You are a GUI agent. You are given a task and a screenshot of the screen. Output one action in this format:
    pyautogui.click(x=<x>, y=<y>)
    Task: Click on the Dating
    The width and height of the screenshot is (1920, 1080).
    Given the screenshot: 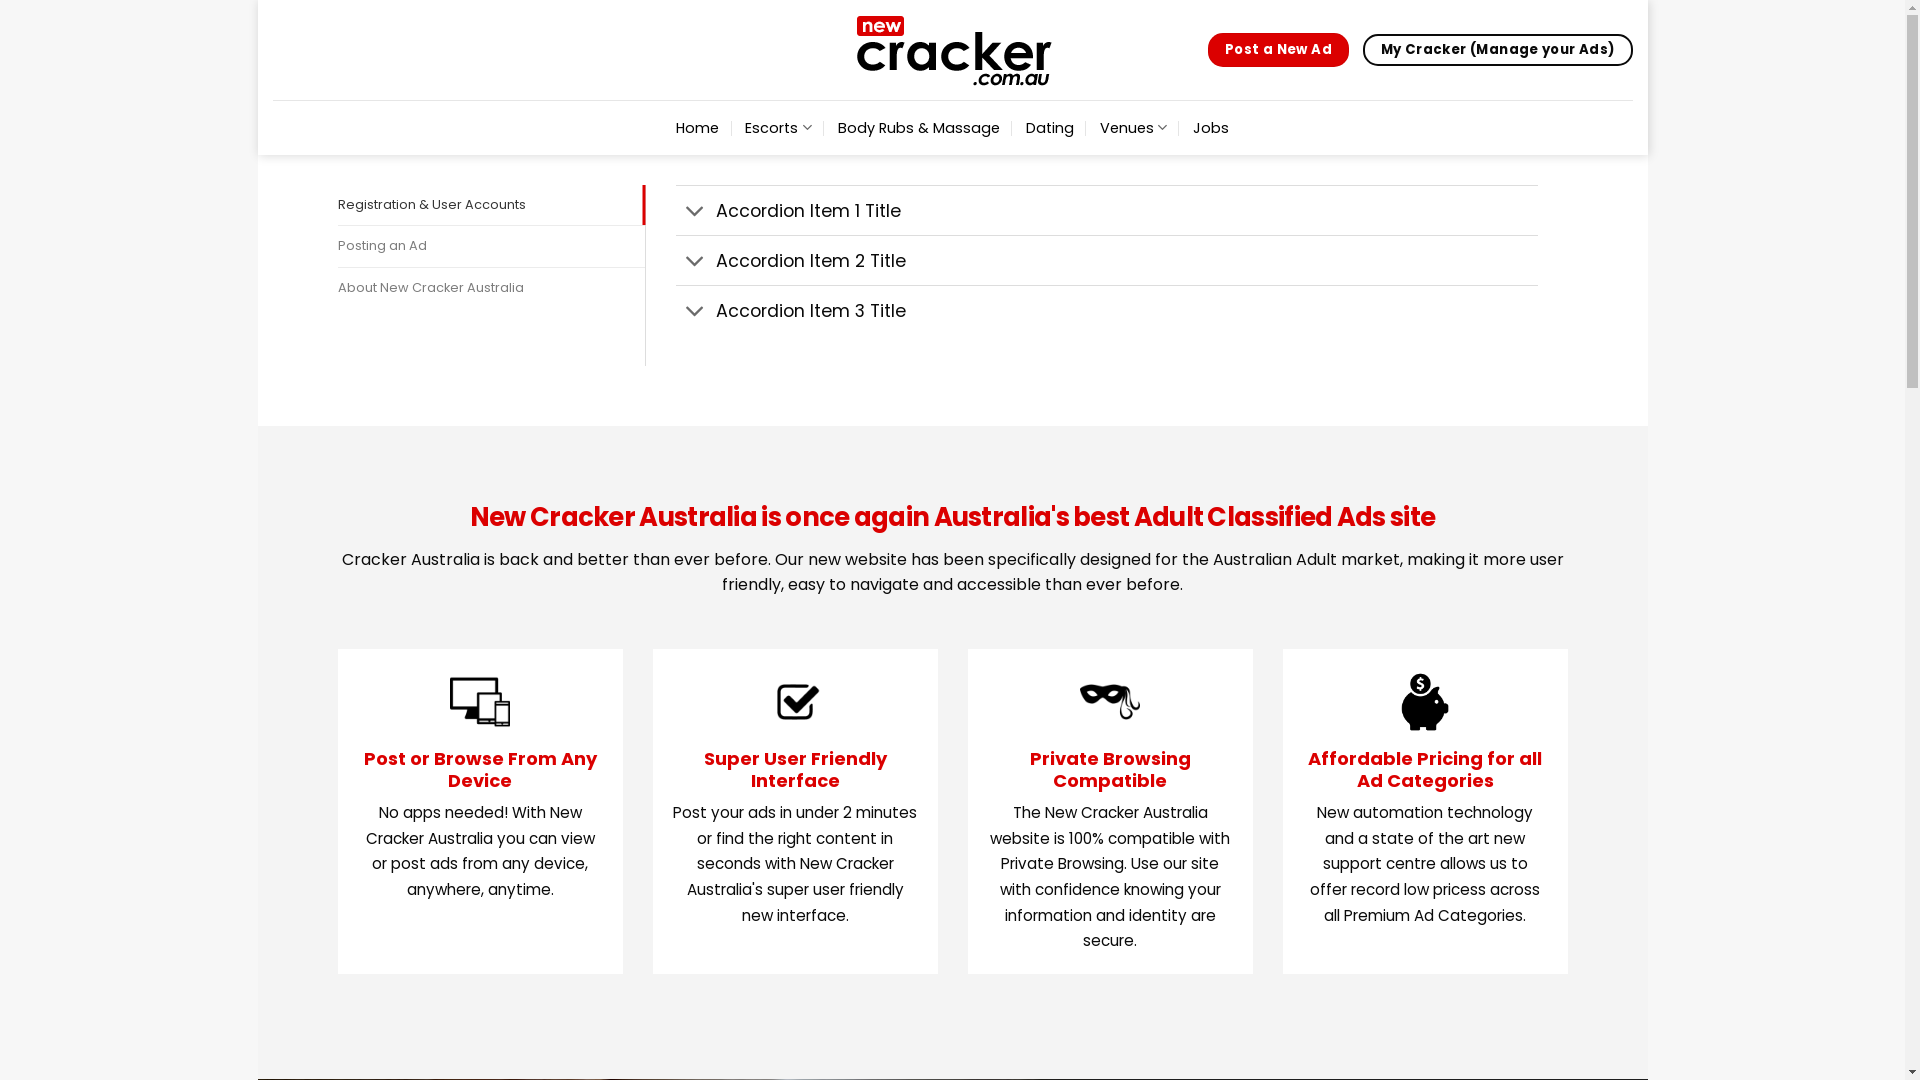 What is the action you would take?
    pyautogui.click(x=1050, y=128)
    